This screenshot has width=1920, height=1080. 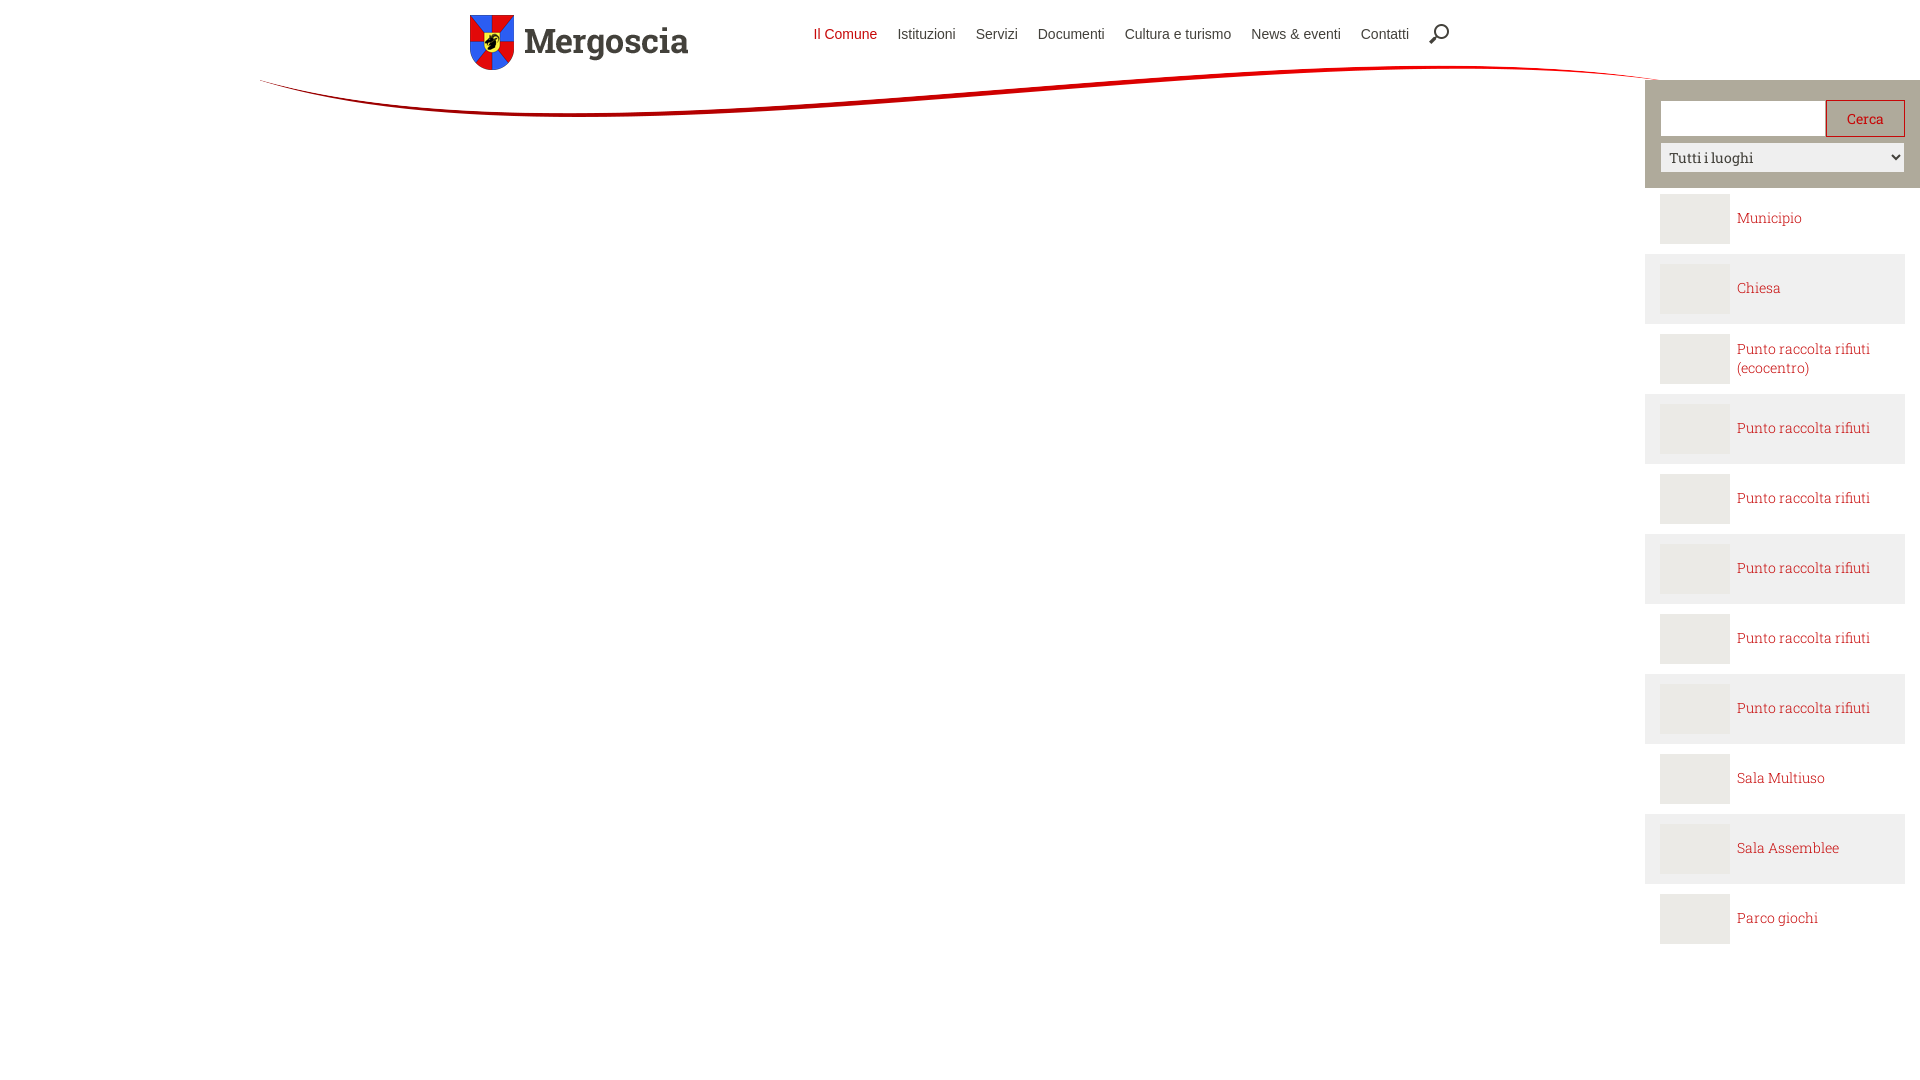 What do you see at coordinates (1778, 918) in the screenshot?
I see `Parco giochi` at bounding box center [1778, 918].